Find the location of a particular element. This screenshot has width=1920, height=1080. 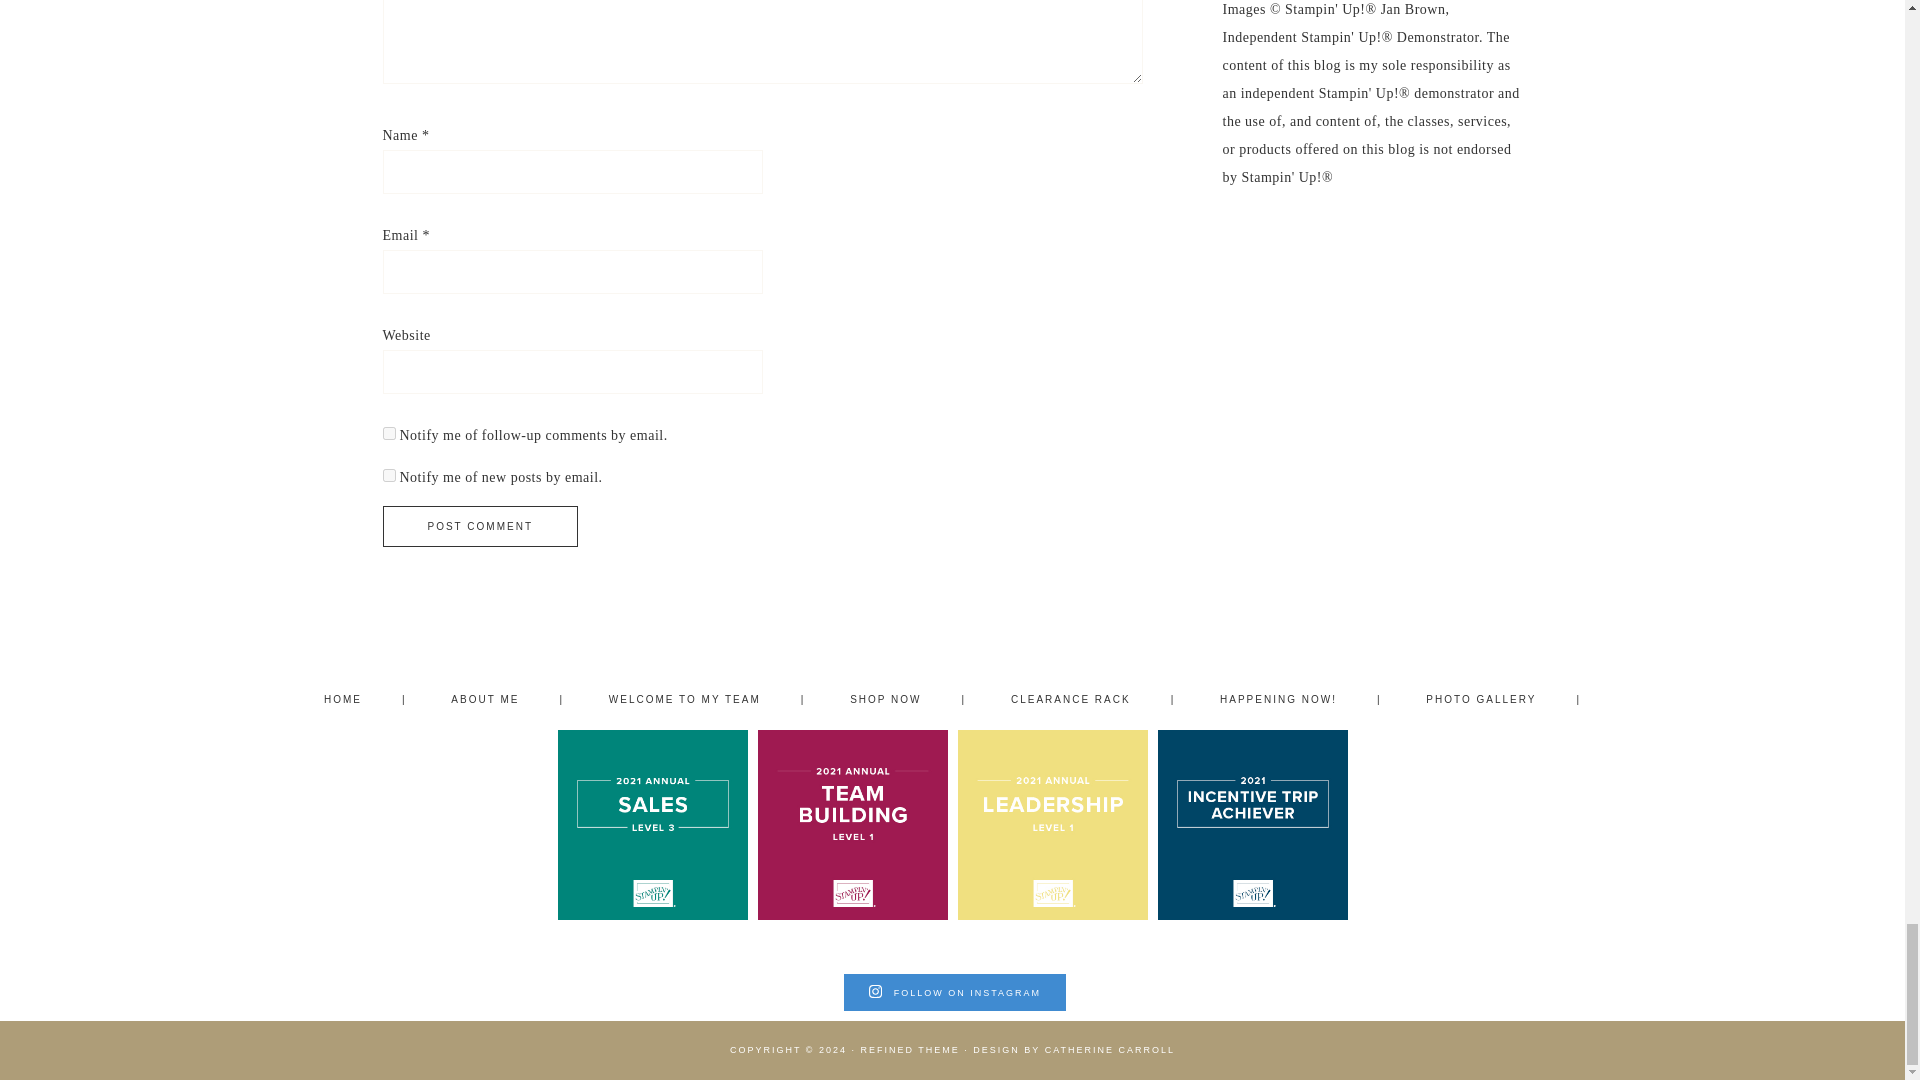

Post Comment is located at coordinates (480, 526).